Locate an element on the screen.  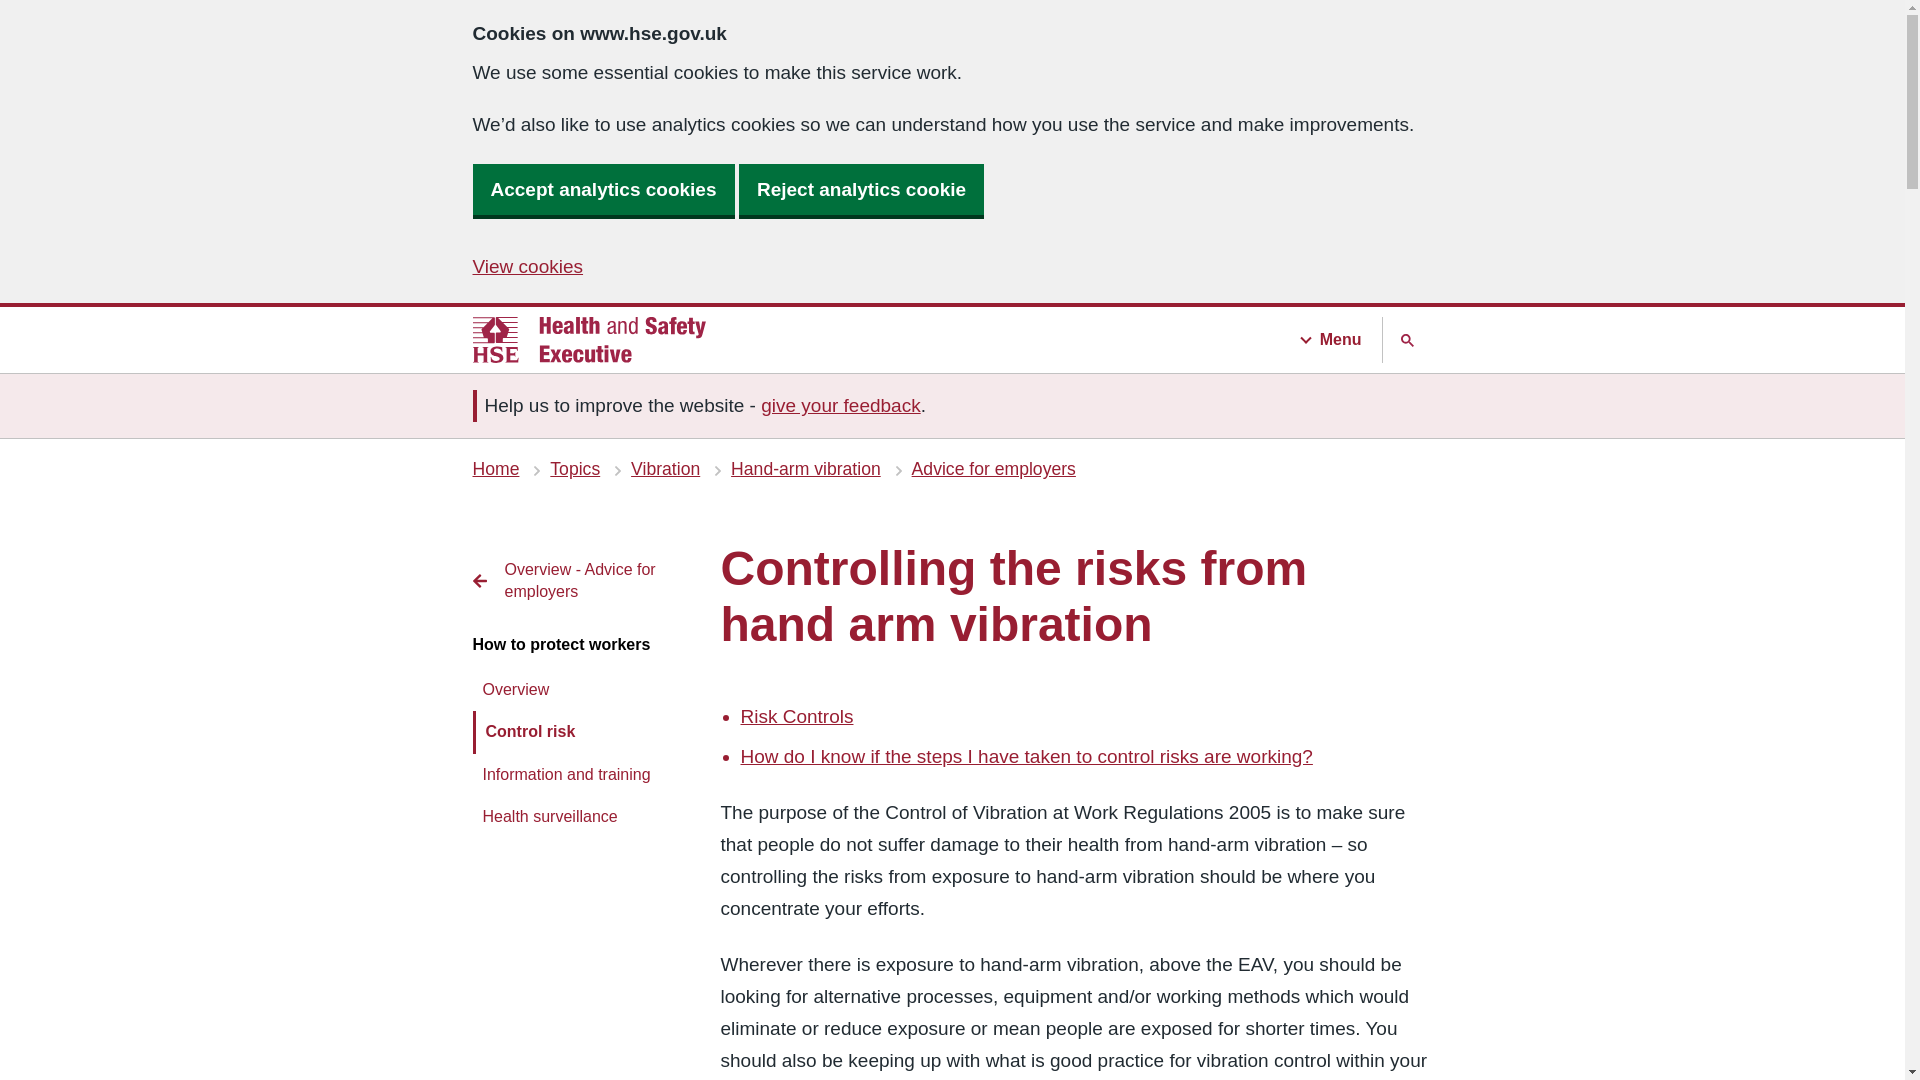
Topics is located at coordinates (574, 469).